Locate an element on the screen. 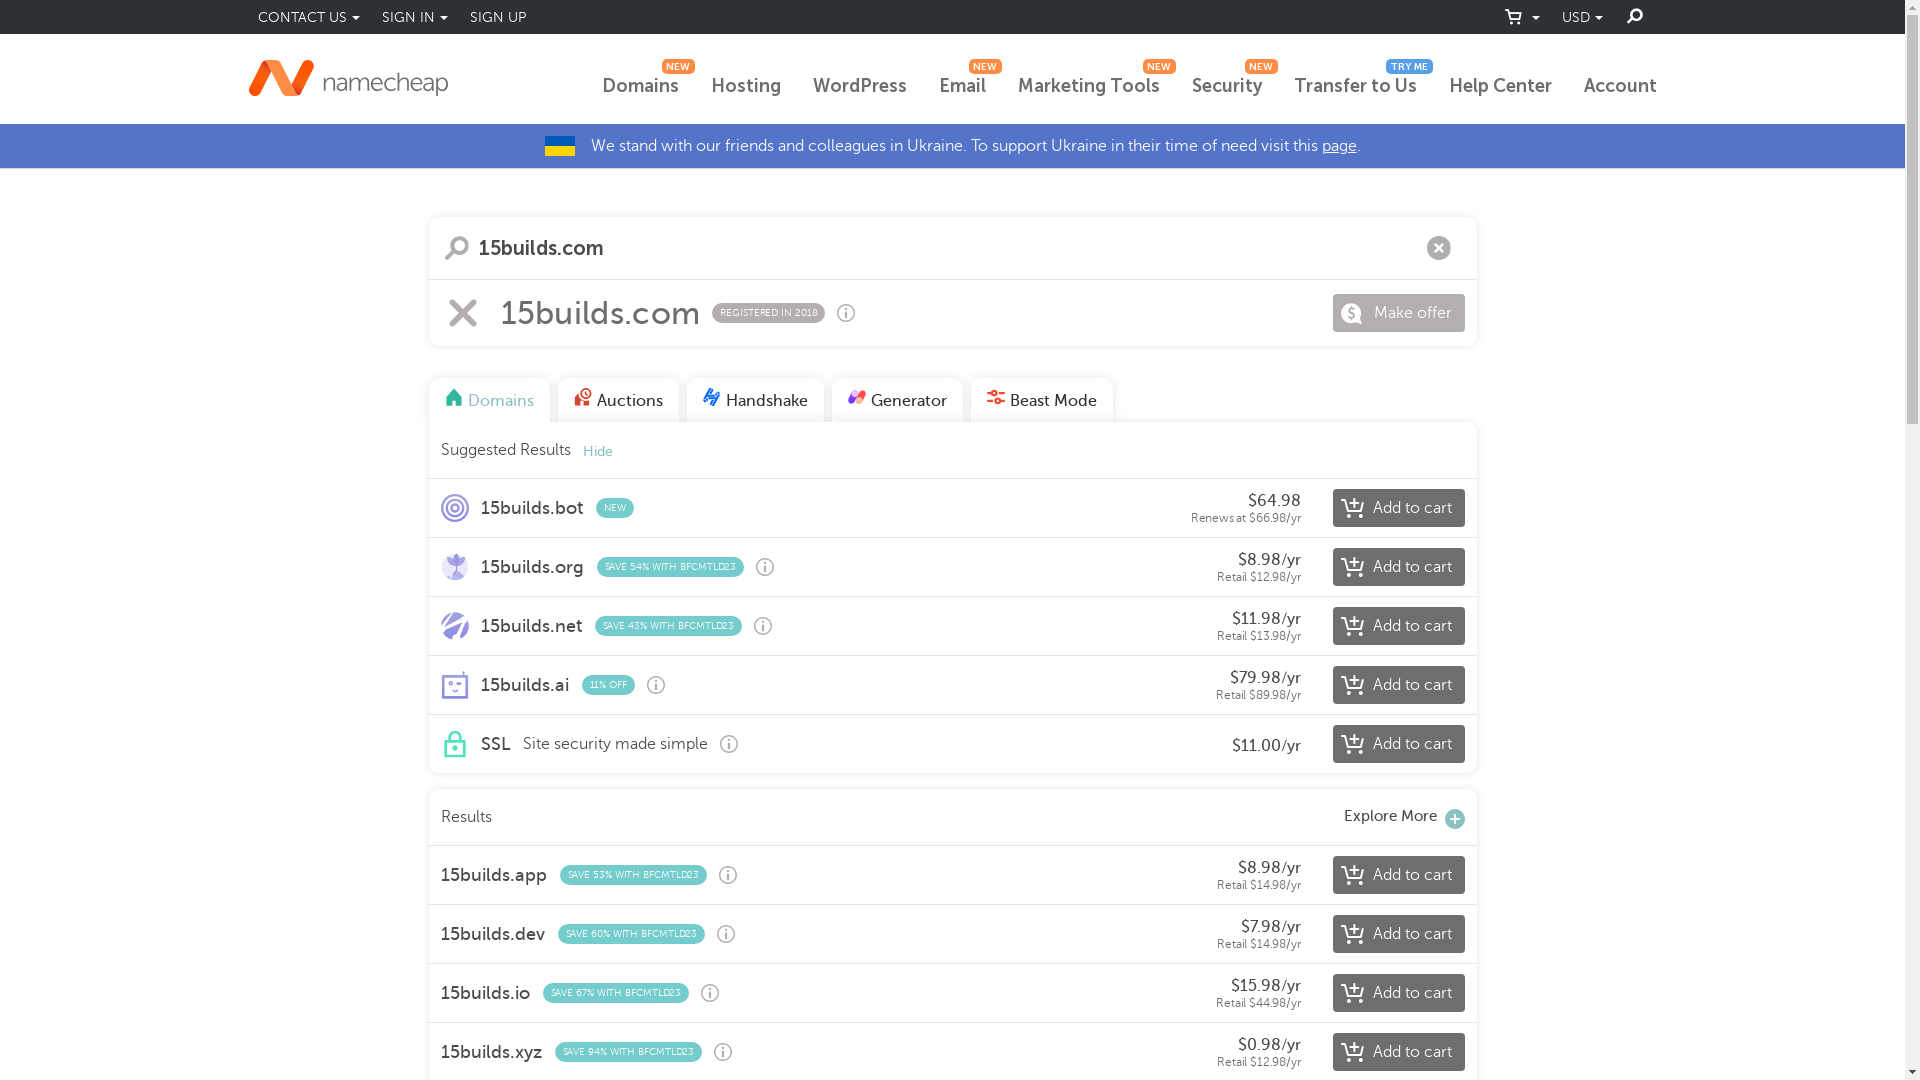  Add to cart is located at coordinates (1398, 874).